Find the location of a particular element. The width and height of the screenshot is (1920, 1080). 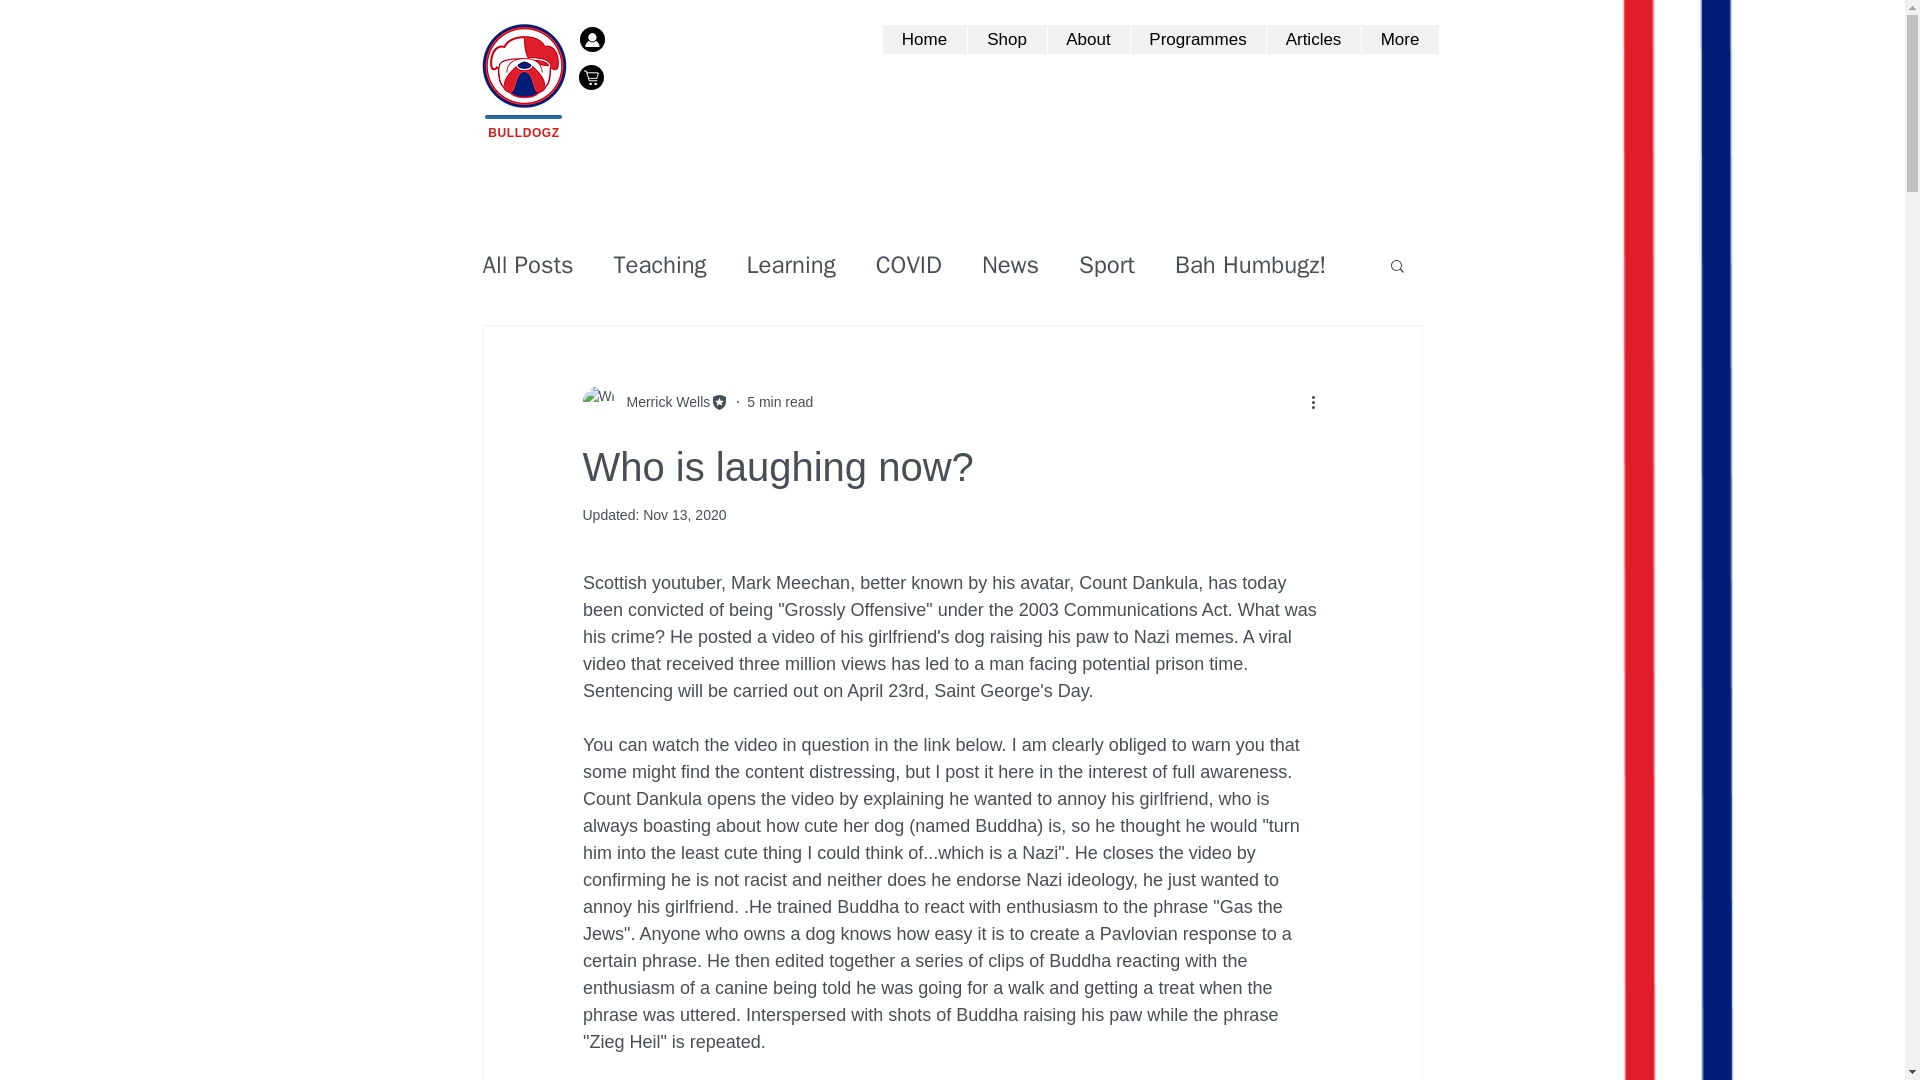

Home is located at coordinates (923, 39).